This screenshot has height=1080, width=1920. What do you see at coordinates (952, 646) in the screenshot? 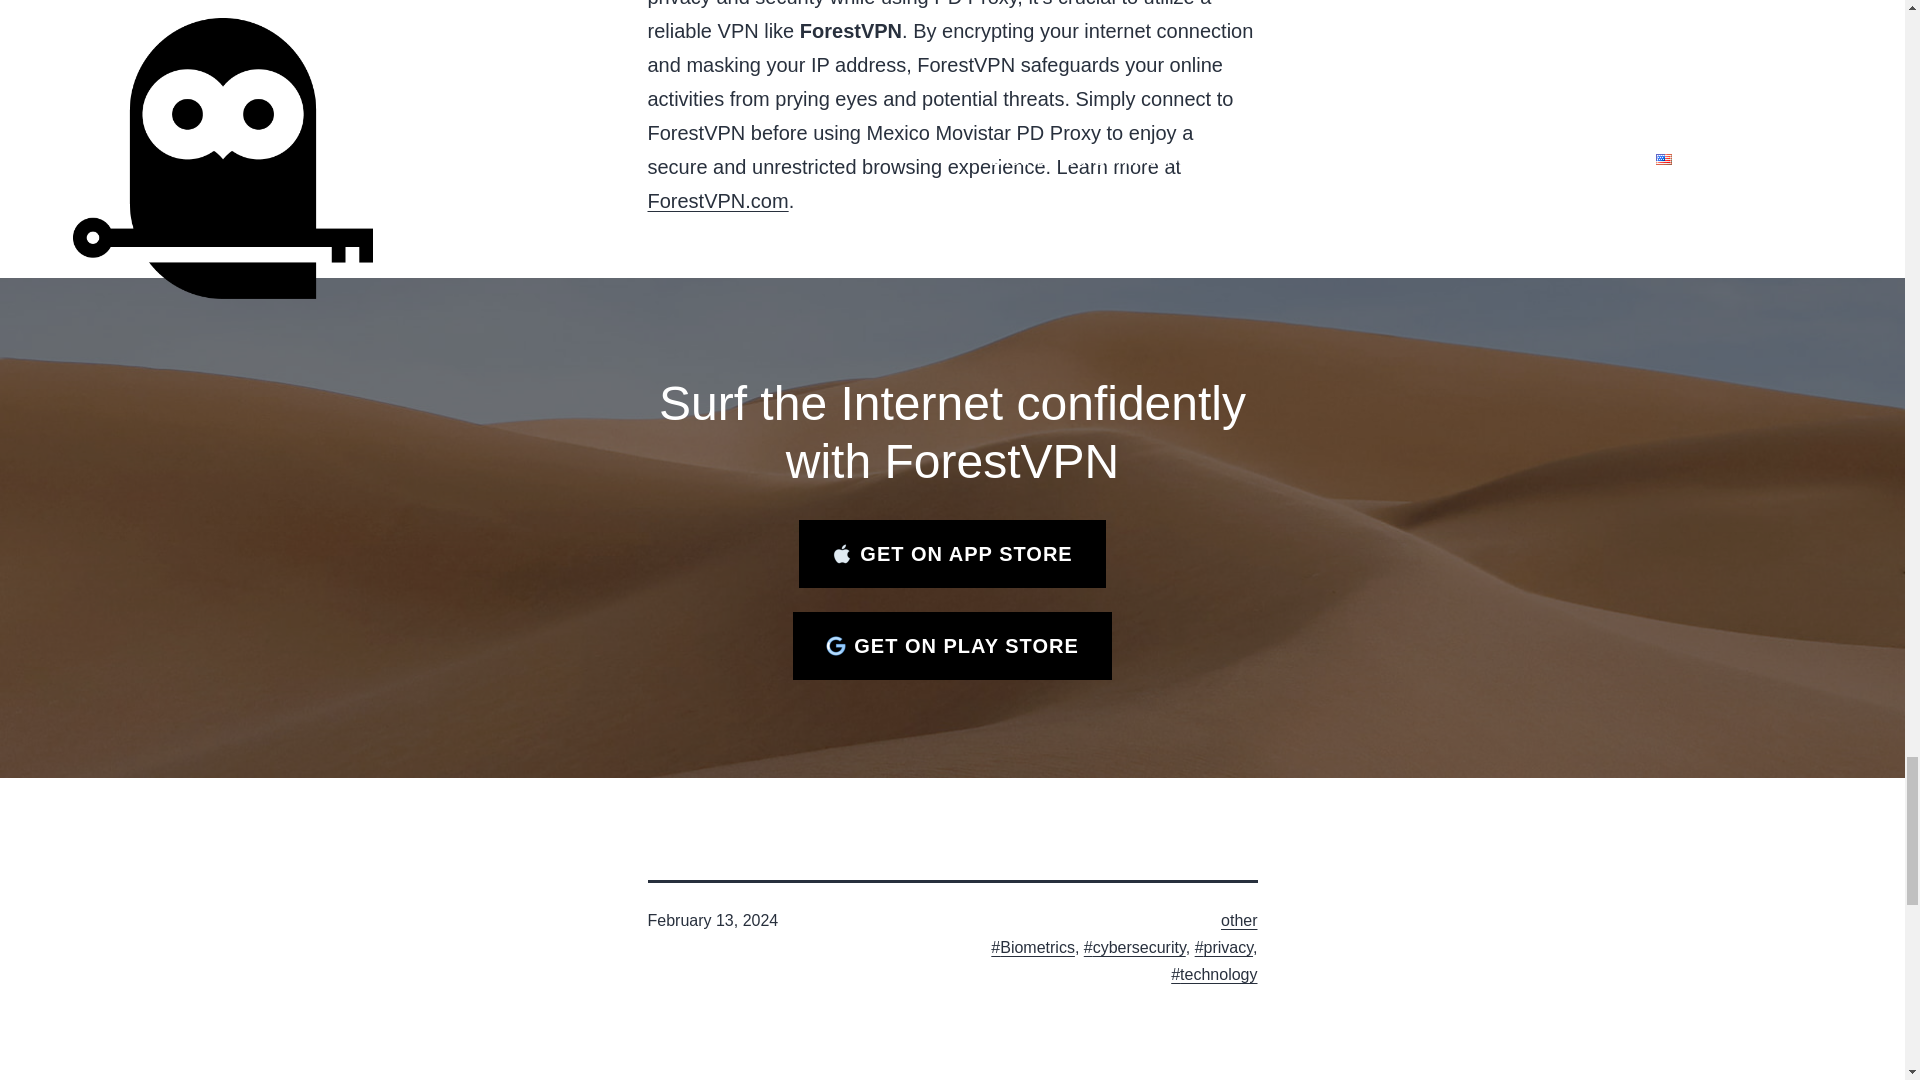
I see `GET ON PLAY STORE` at bounding box center [952, 646].